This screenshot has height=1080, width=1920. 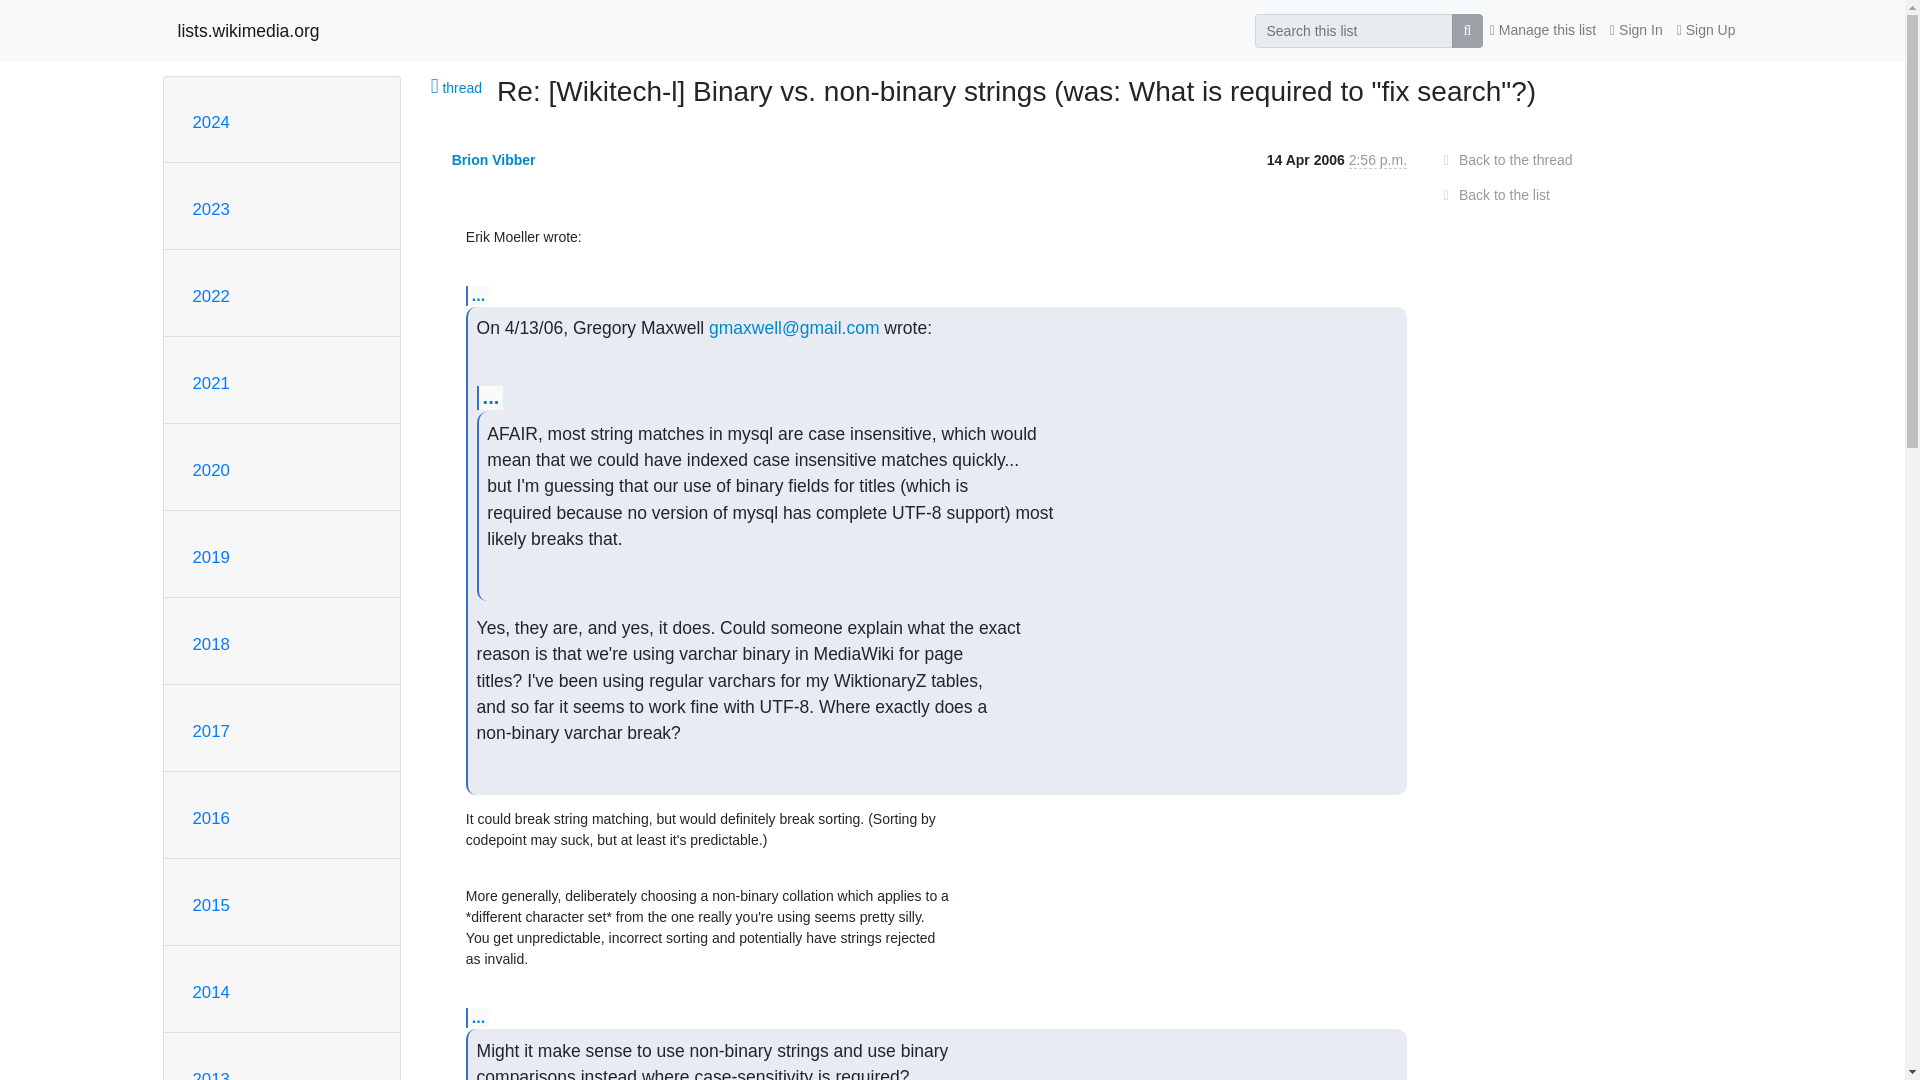 I want to click on lists.wikimedia.org, so click(x=249, y=30).